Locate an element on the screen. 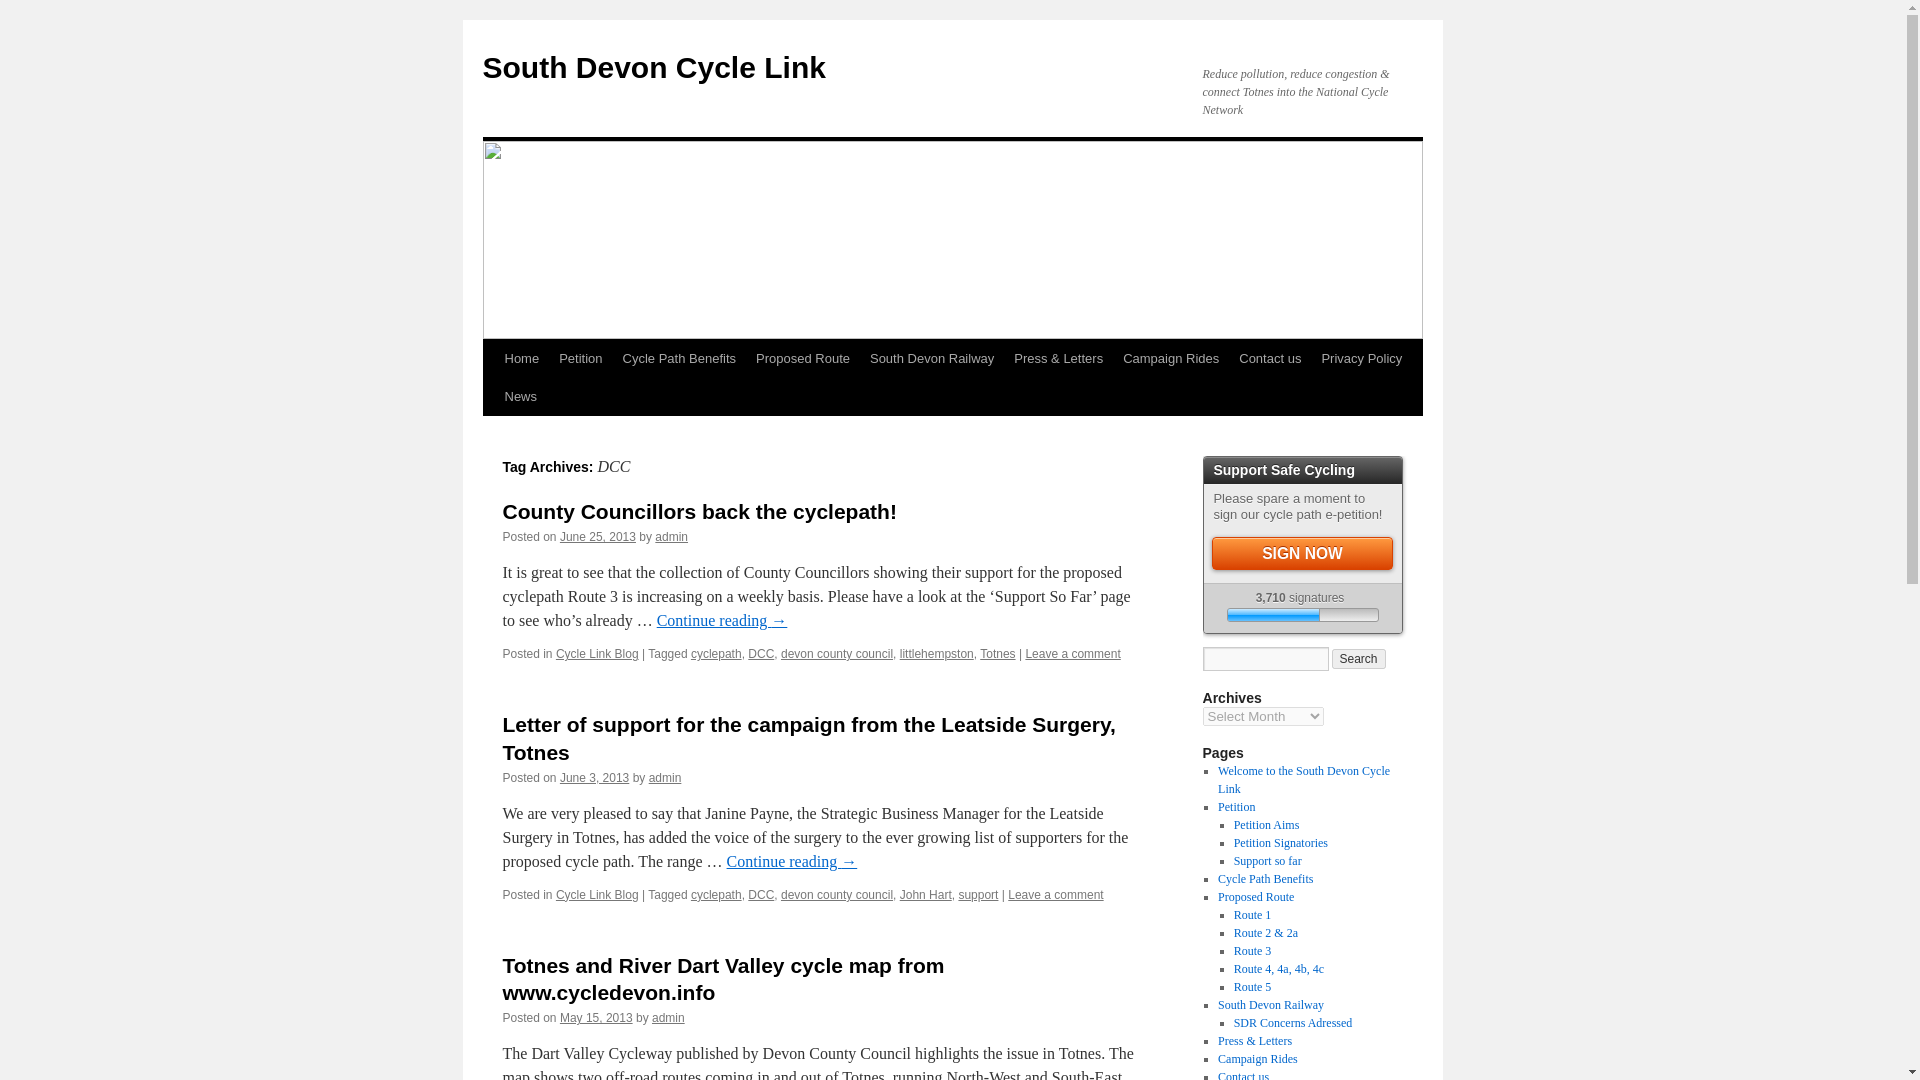 Image resolution: width=1920 pixels, height=1080 pixels. 12:17 pm is located at coordinates (594, 778).